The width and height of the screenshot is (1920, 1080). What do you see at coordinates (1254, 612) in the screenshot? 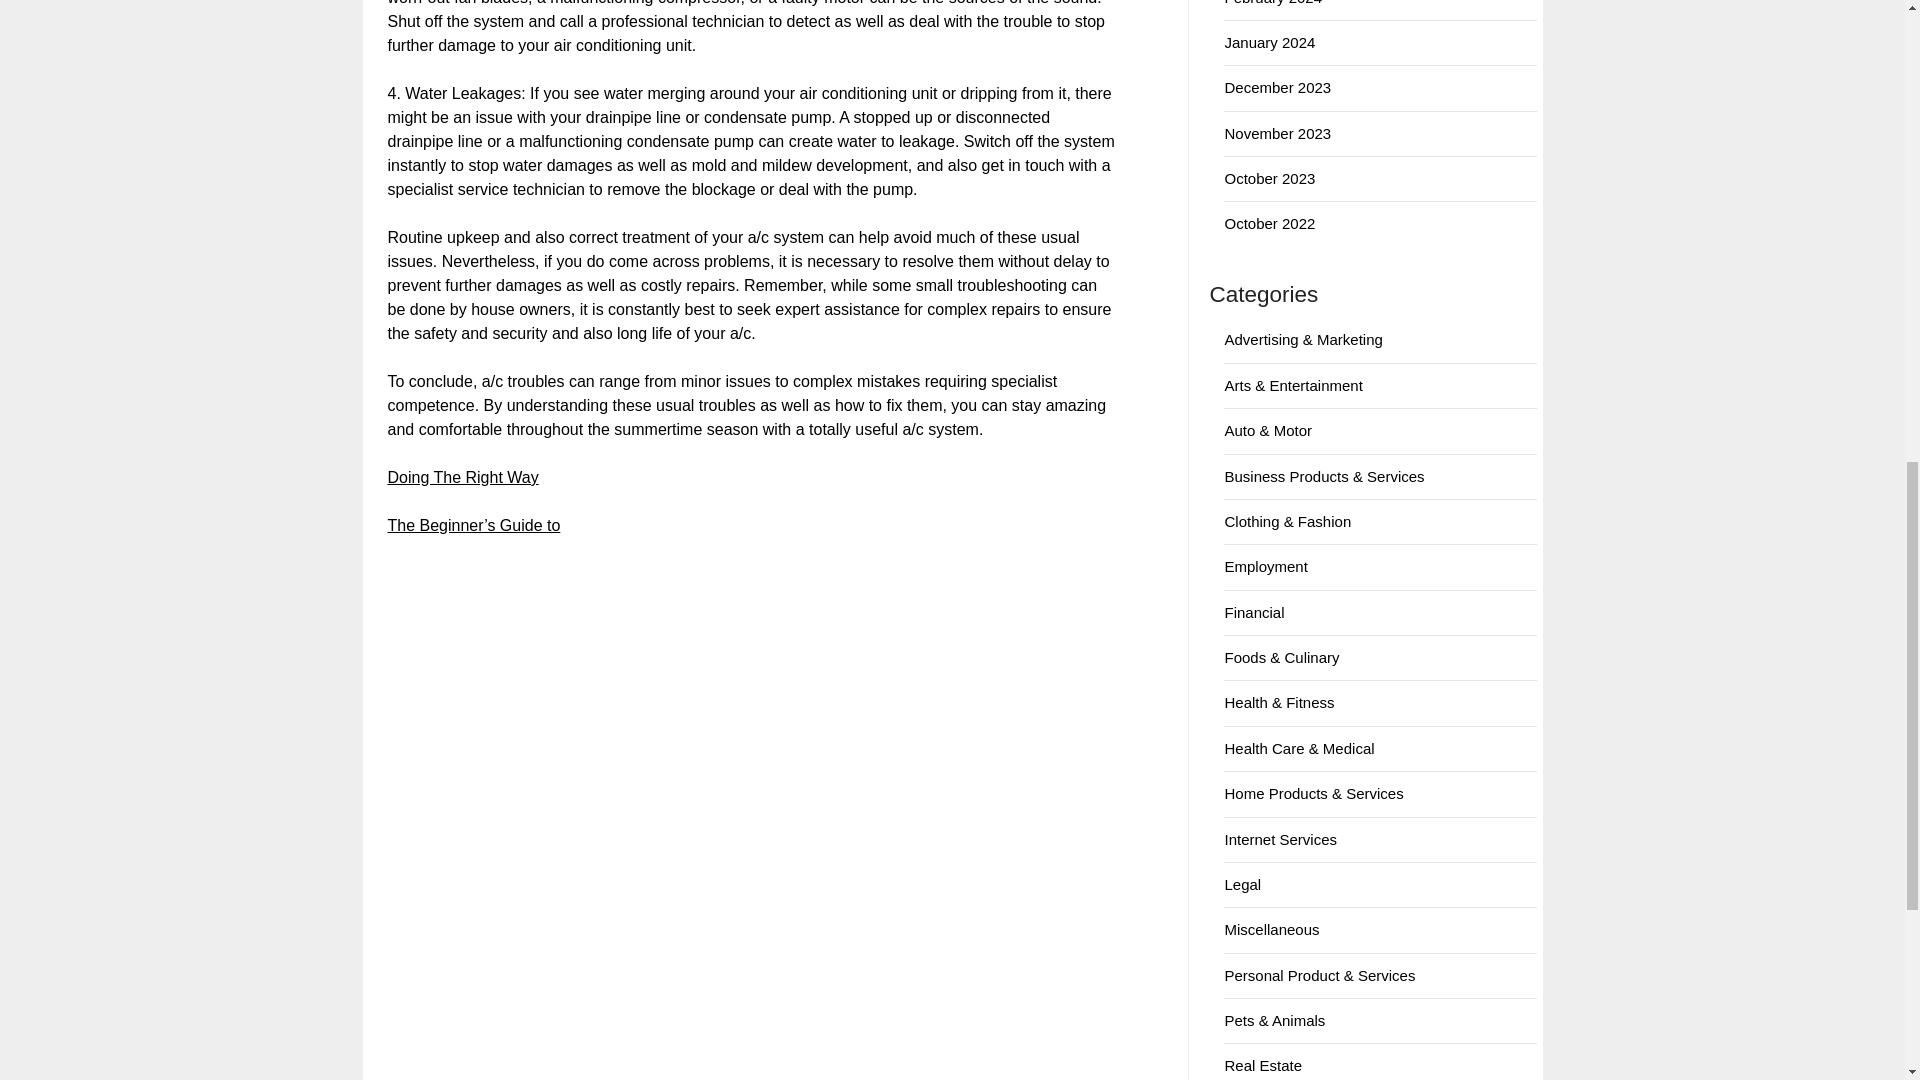
I see `Financial` at bounding box center [1254, 612].